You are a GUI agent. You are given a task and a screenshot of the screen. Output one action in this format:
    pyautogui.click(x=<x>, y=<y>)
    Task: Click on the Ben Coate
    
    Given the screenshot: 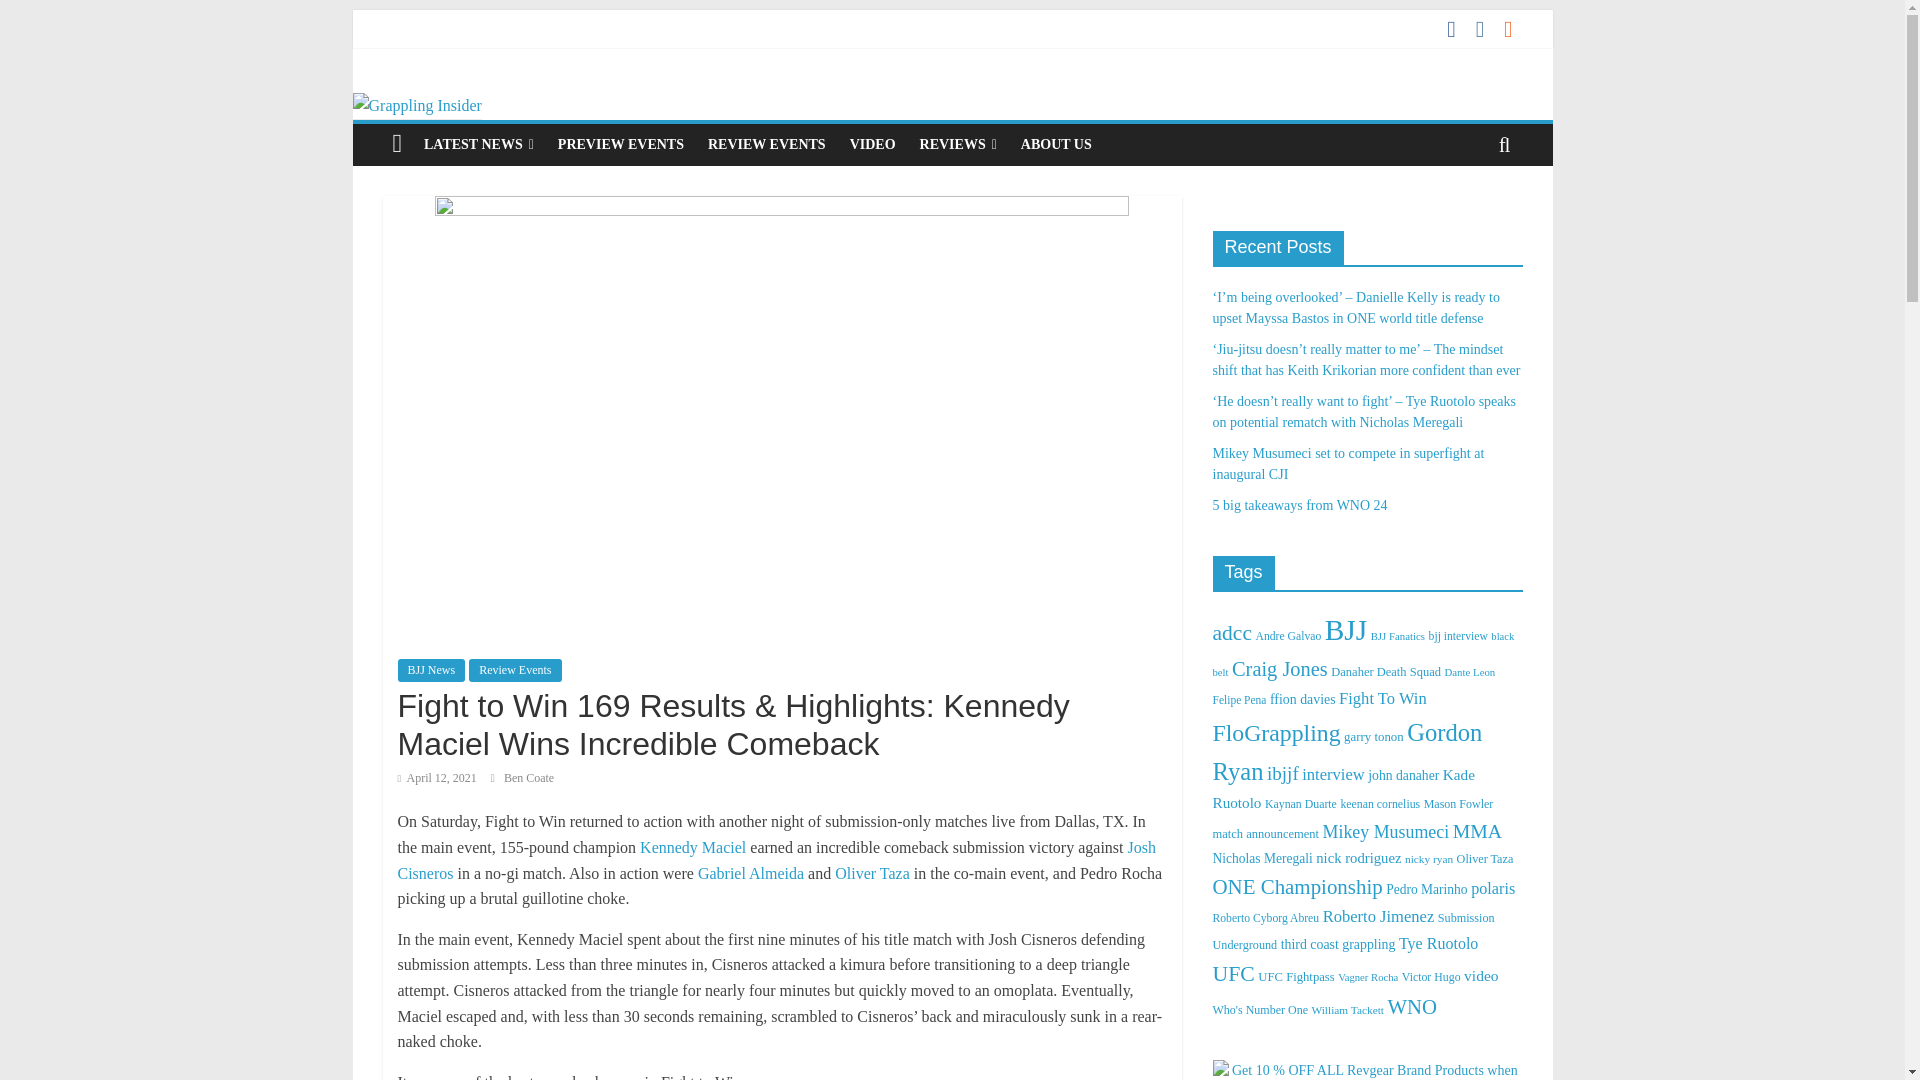 What is the action you would take?
    pyautogui.click(x=528, y=778)
    